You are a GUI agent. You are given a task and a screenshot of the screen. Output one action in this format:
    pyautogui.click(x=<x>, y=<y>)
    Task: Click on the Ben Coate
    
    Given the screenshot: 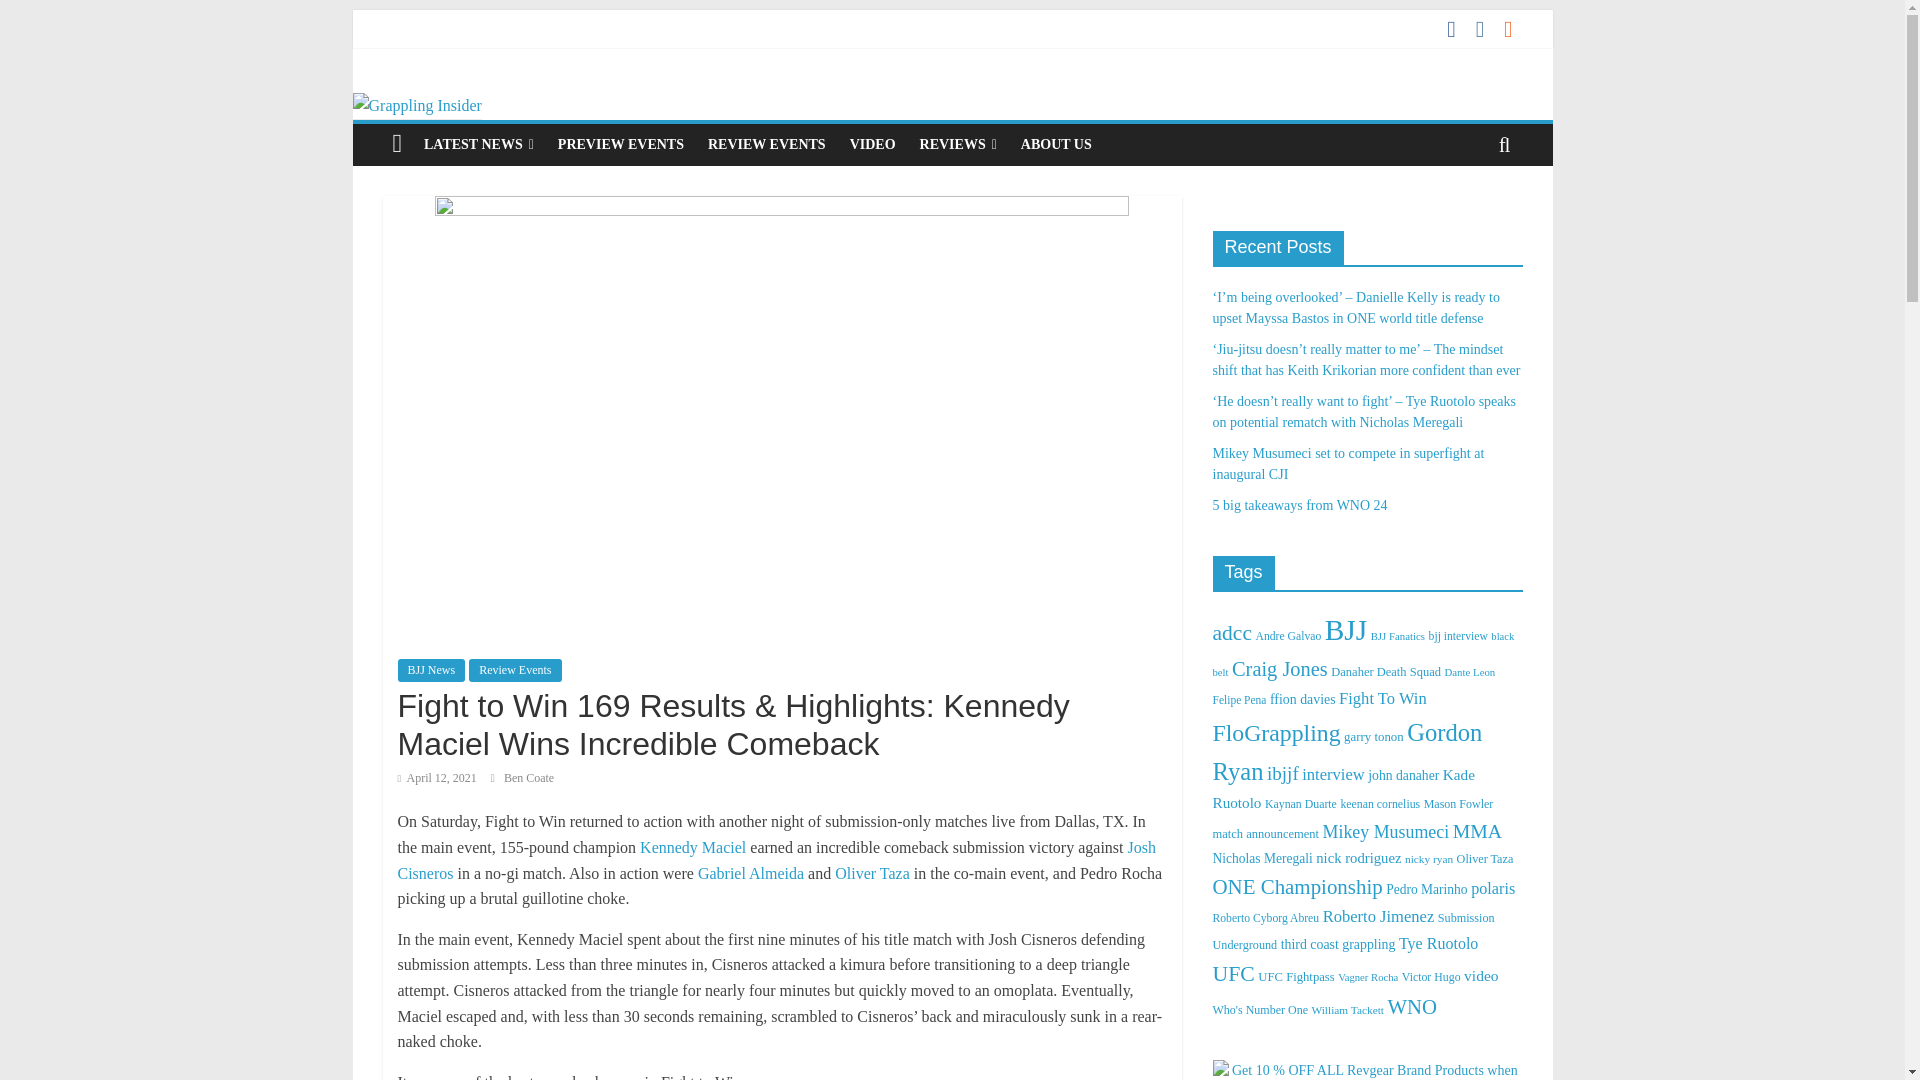 What is the action you would take?
    pyautogui.click(x=528, y=778)
    